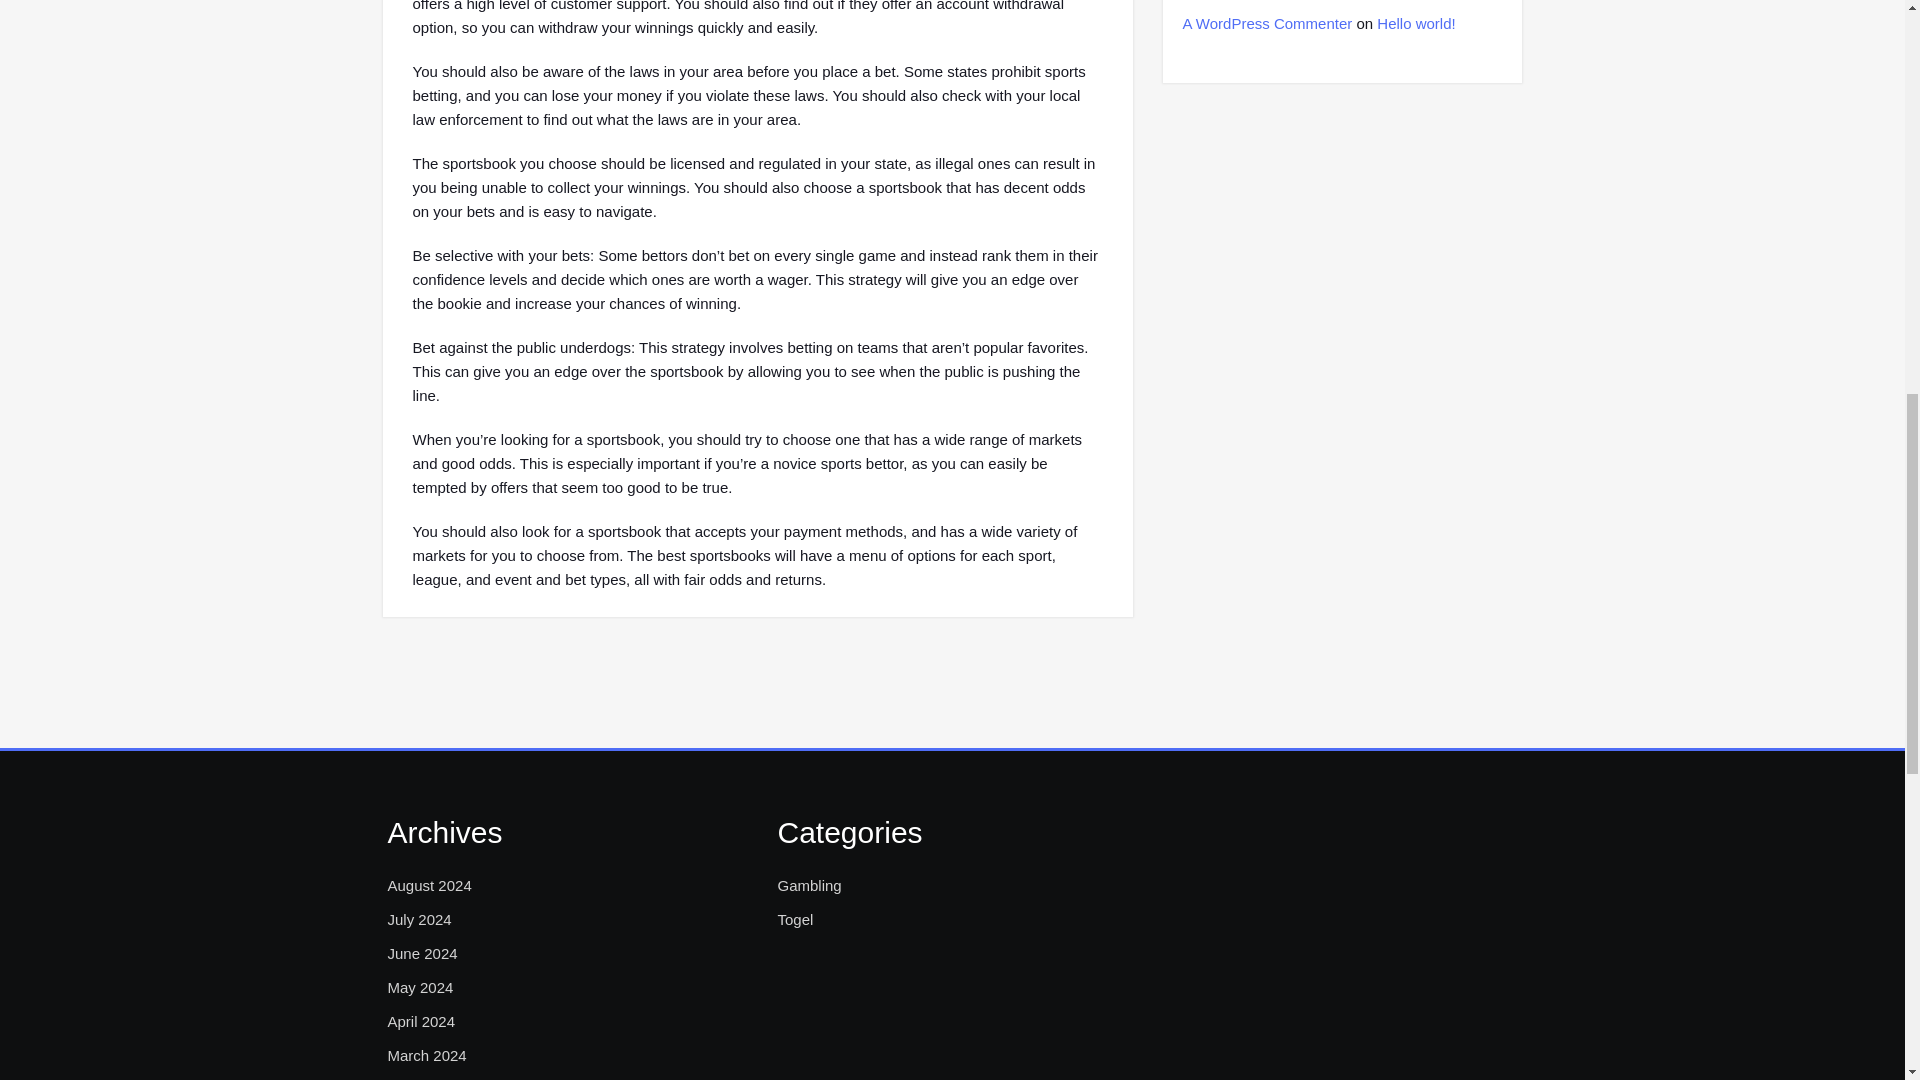 This screenshot has width=1920, height=1080. Describe the element at coordinates (419, 920) in the screenshot. I see `July 2024` at that location.